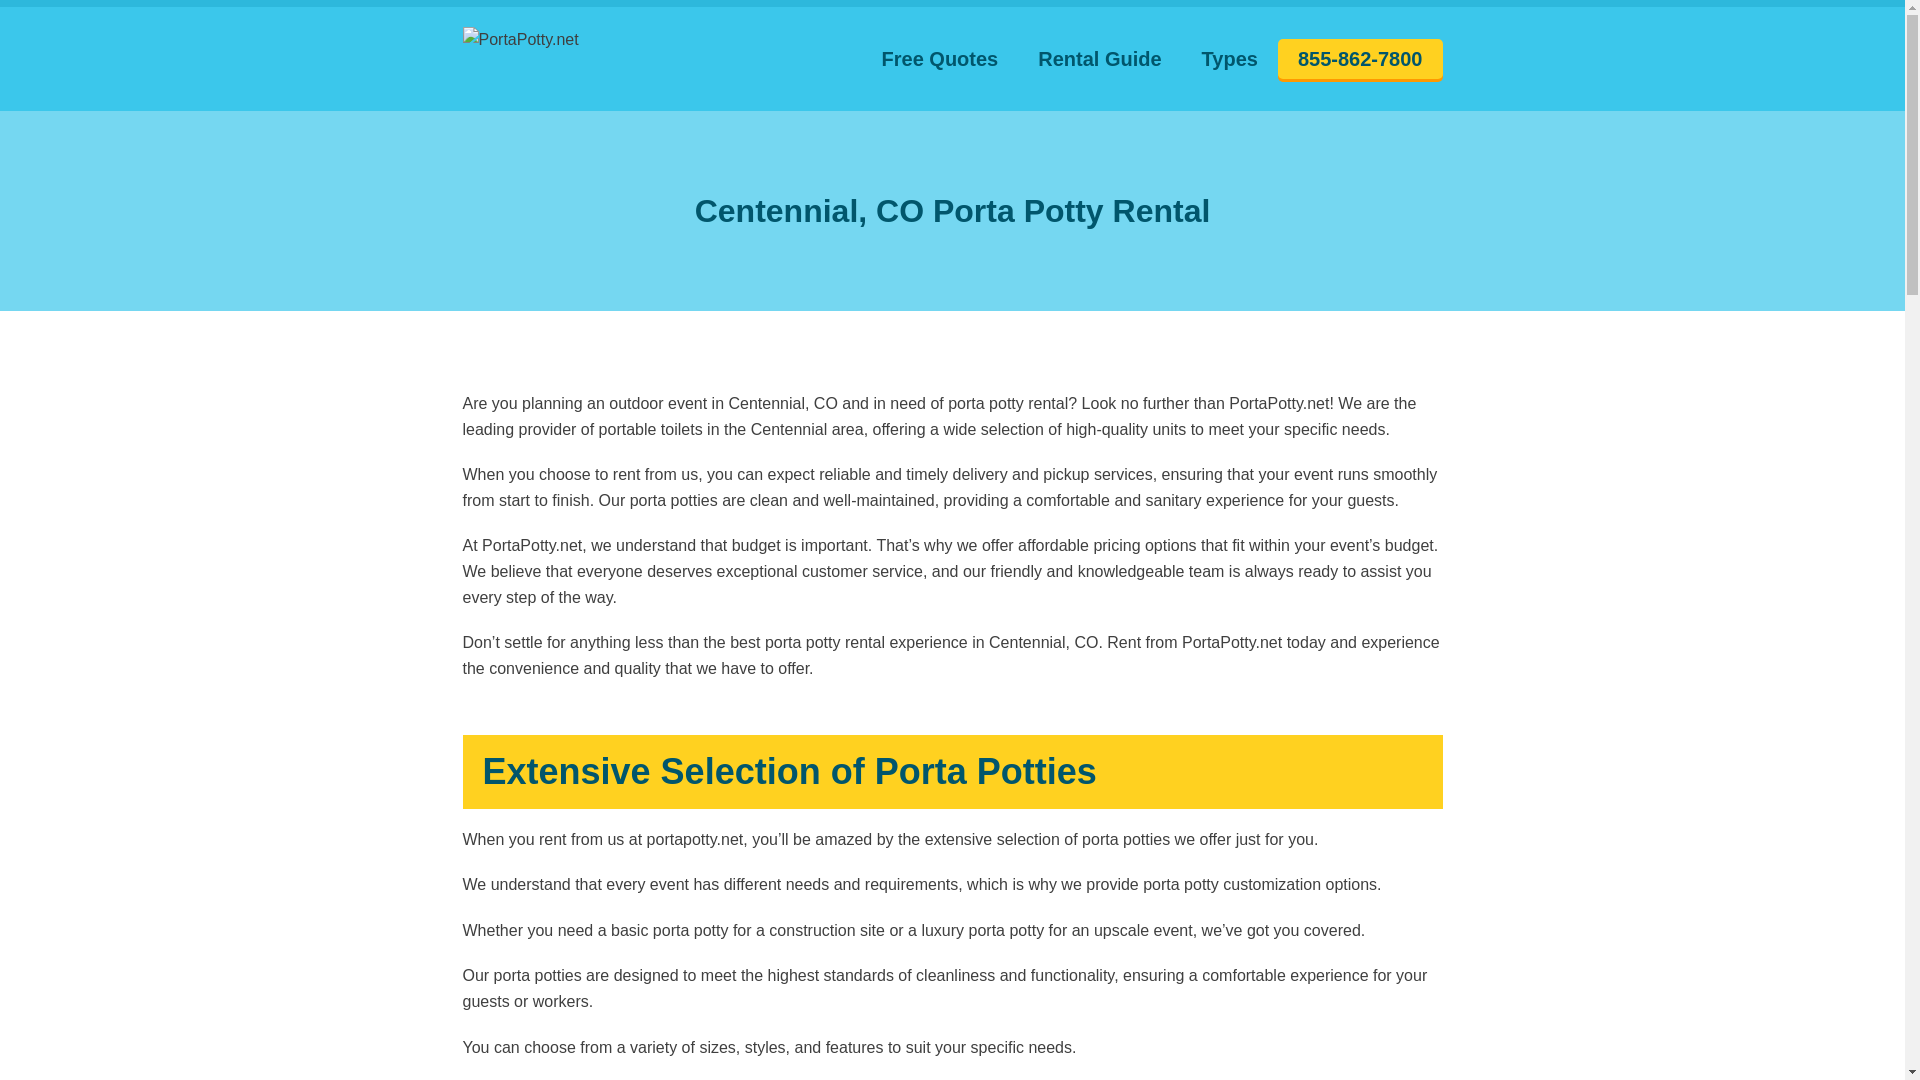 The width and height of the screenshot is (1920, 1080). What do you see at coordinates (1360, 58) in the screenshot?
I see `855-862-7800` at bounding box center [1360, 58].